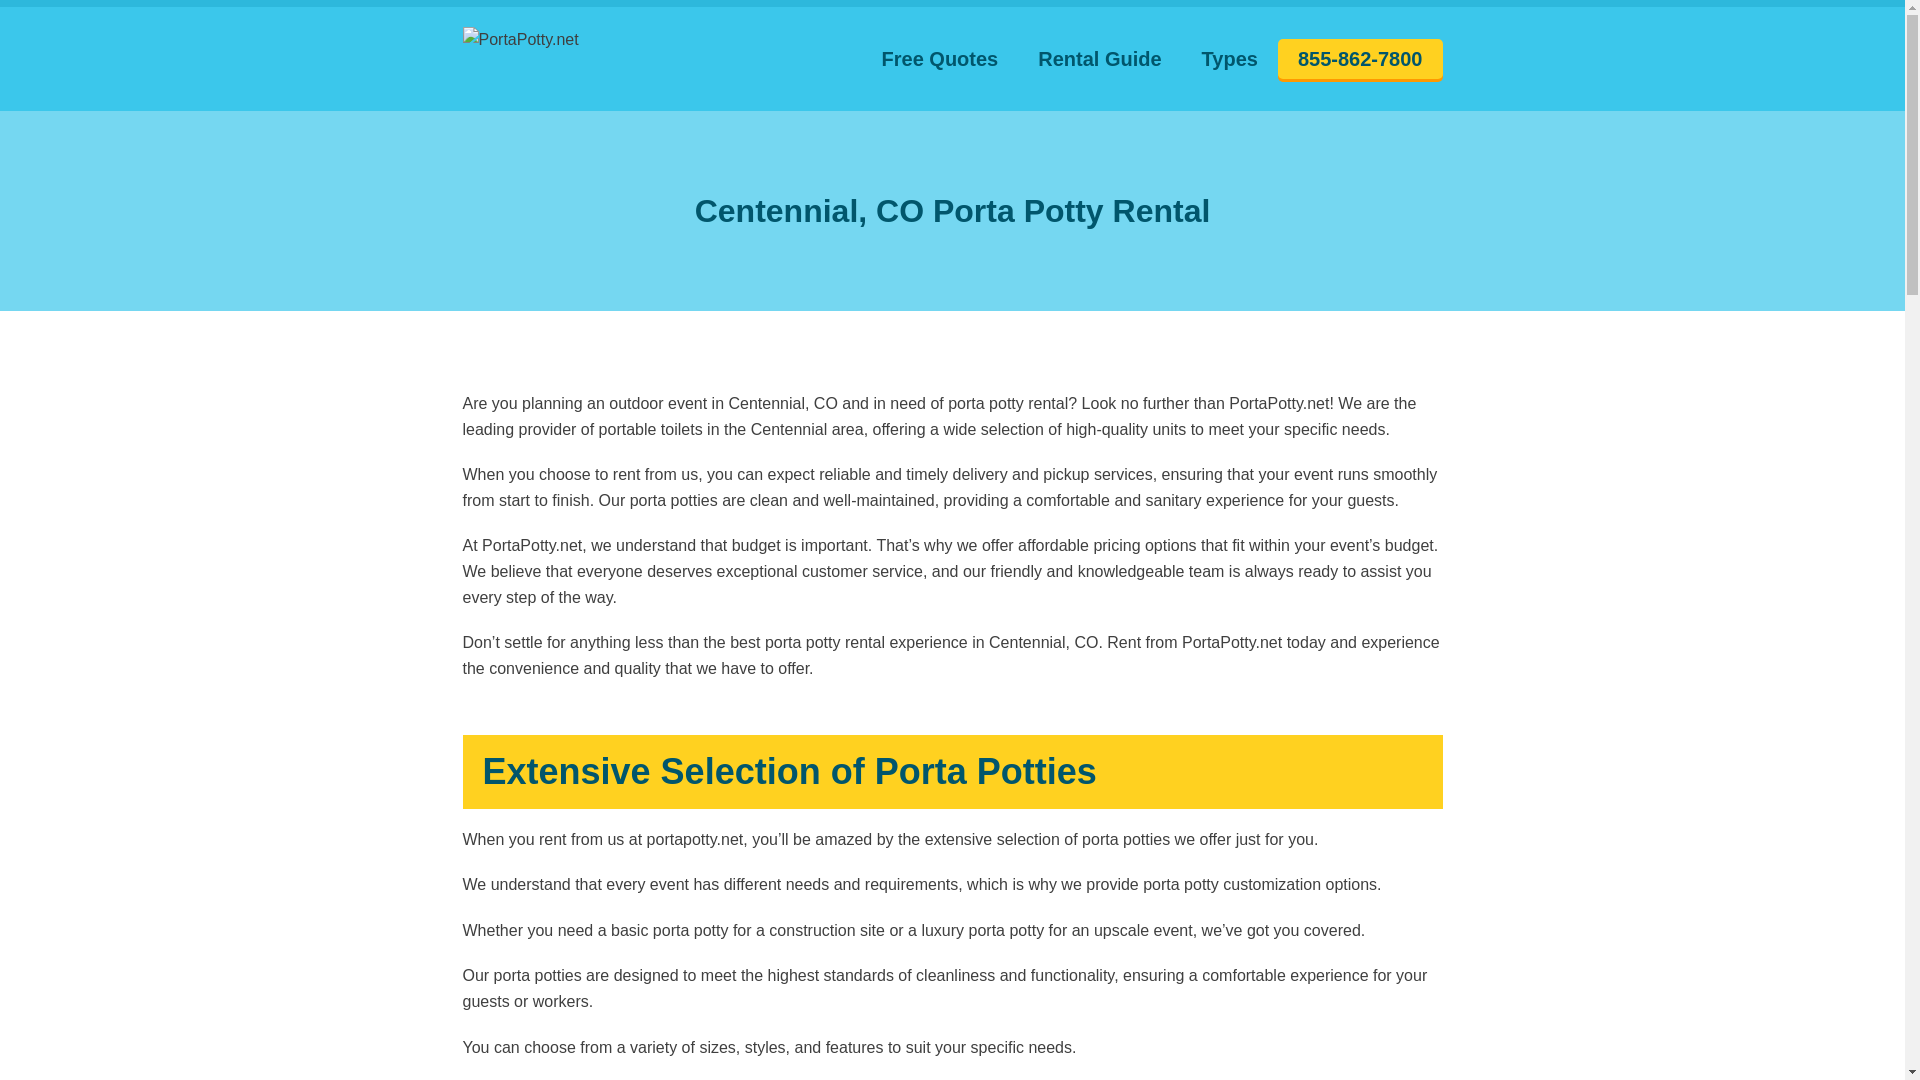 The width and height of the screenshot is (1920, 1080). What do you see at coordinates (1360, 58) in the screenshot?
I see `855-862-7800` at bounding box center [1360, 58].